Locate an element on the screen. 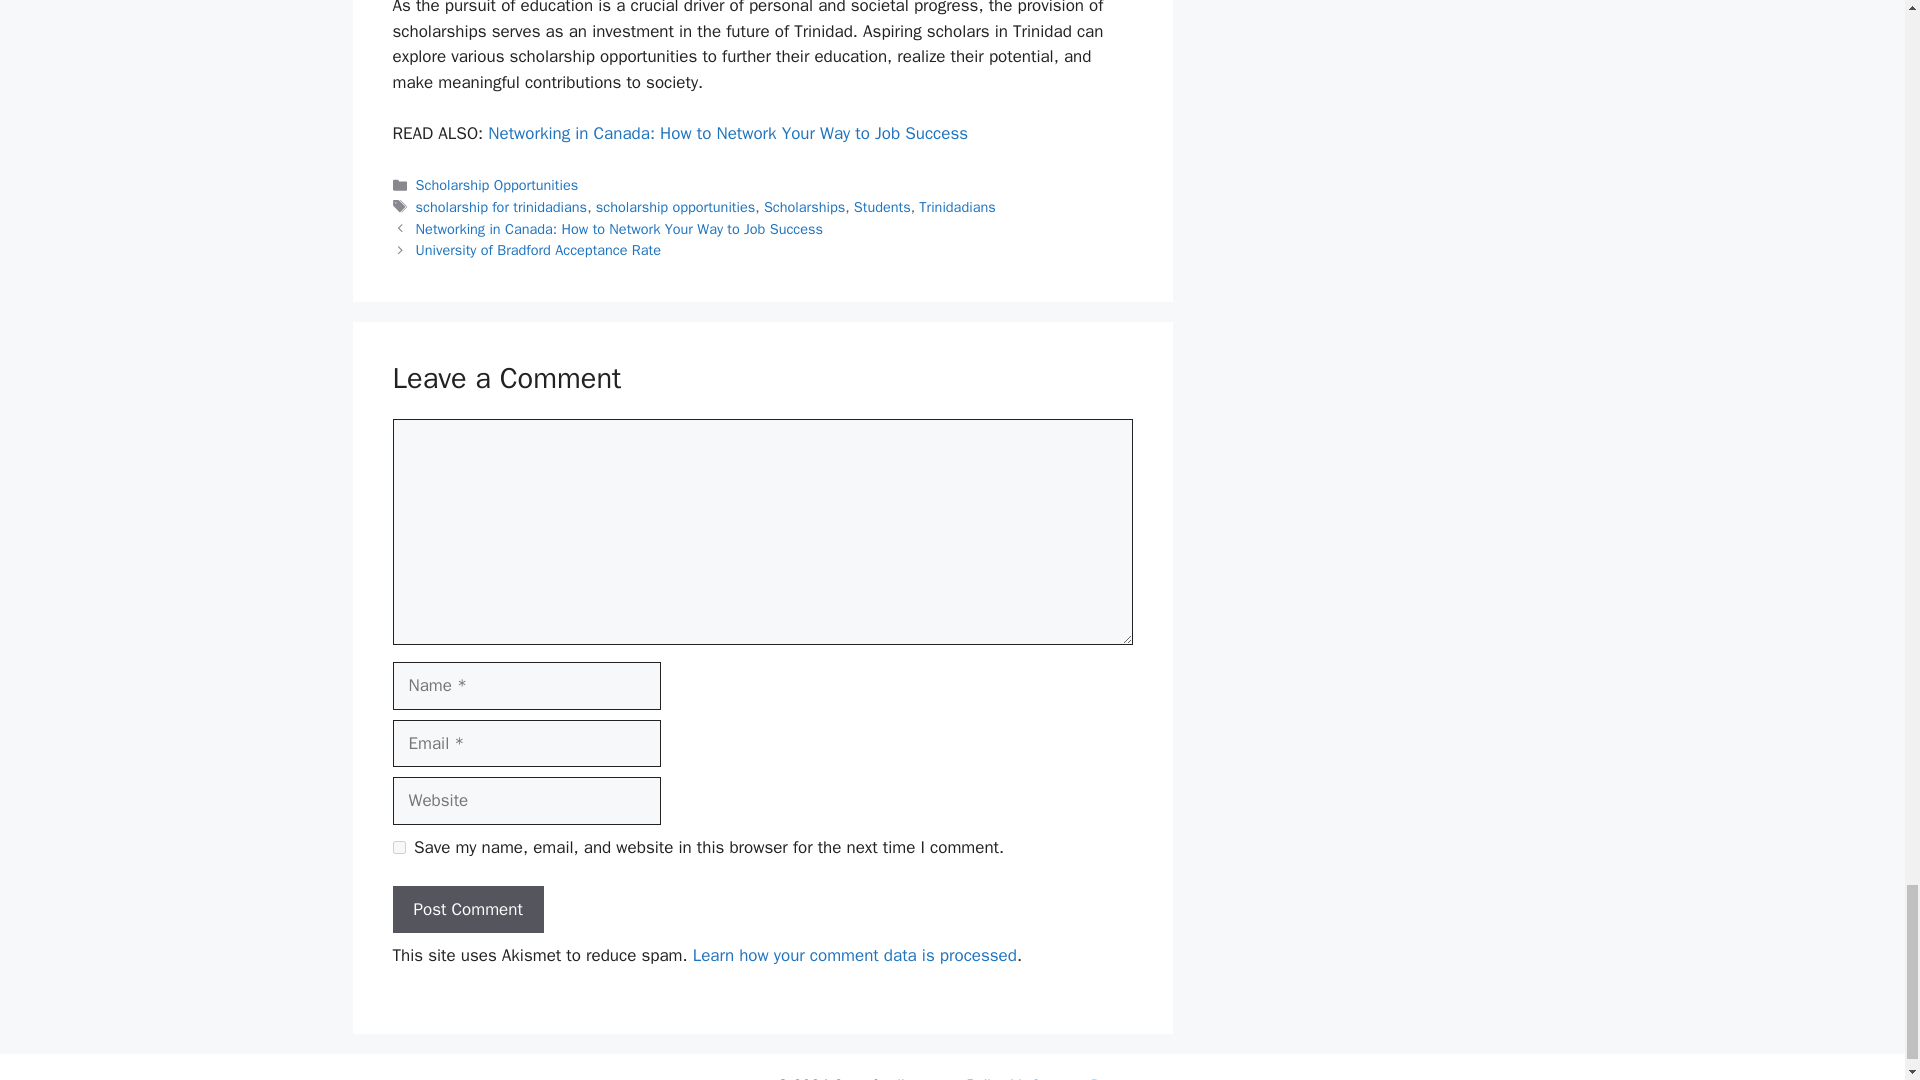  yes is located at coordinates (398, 848).